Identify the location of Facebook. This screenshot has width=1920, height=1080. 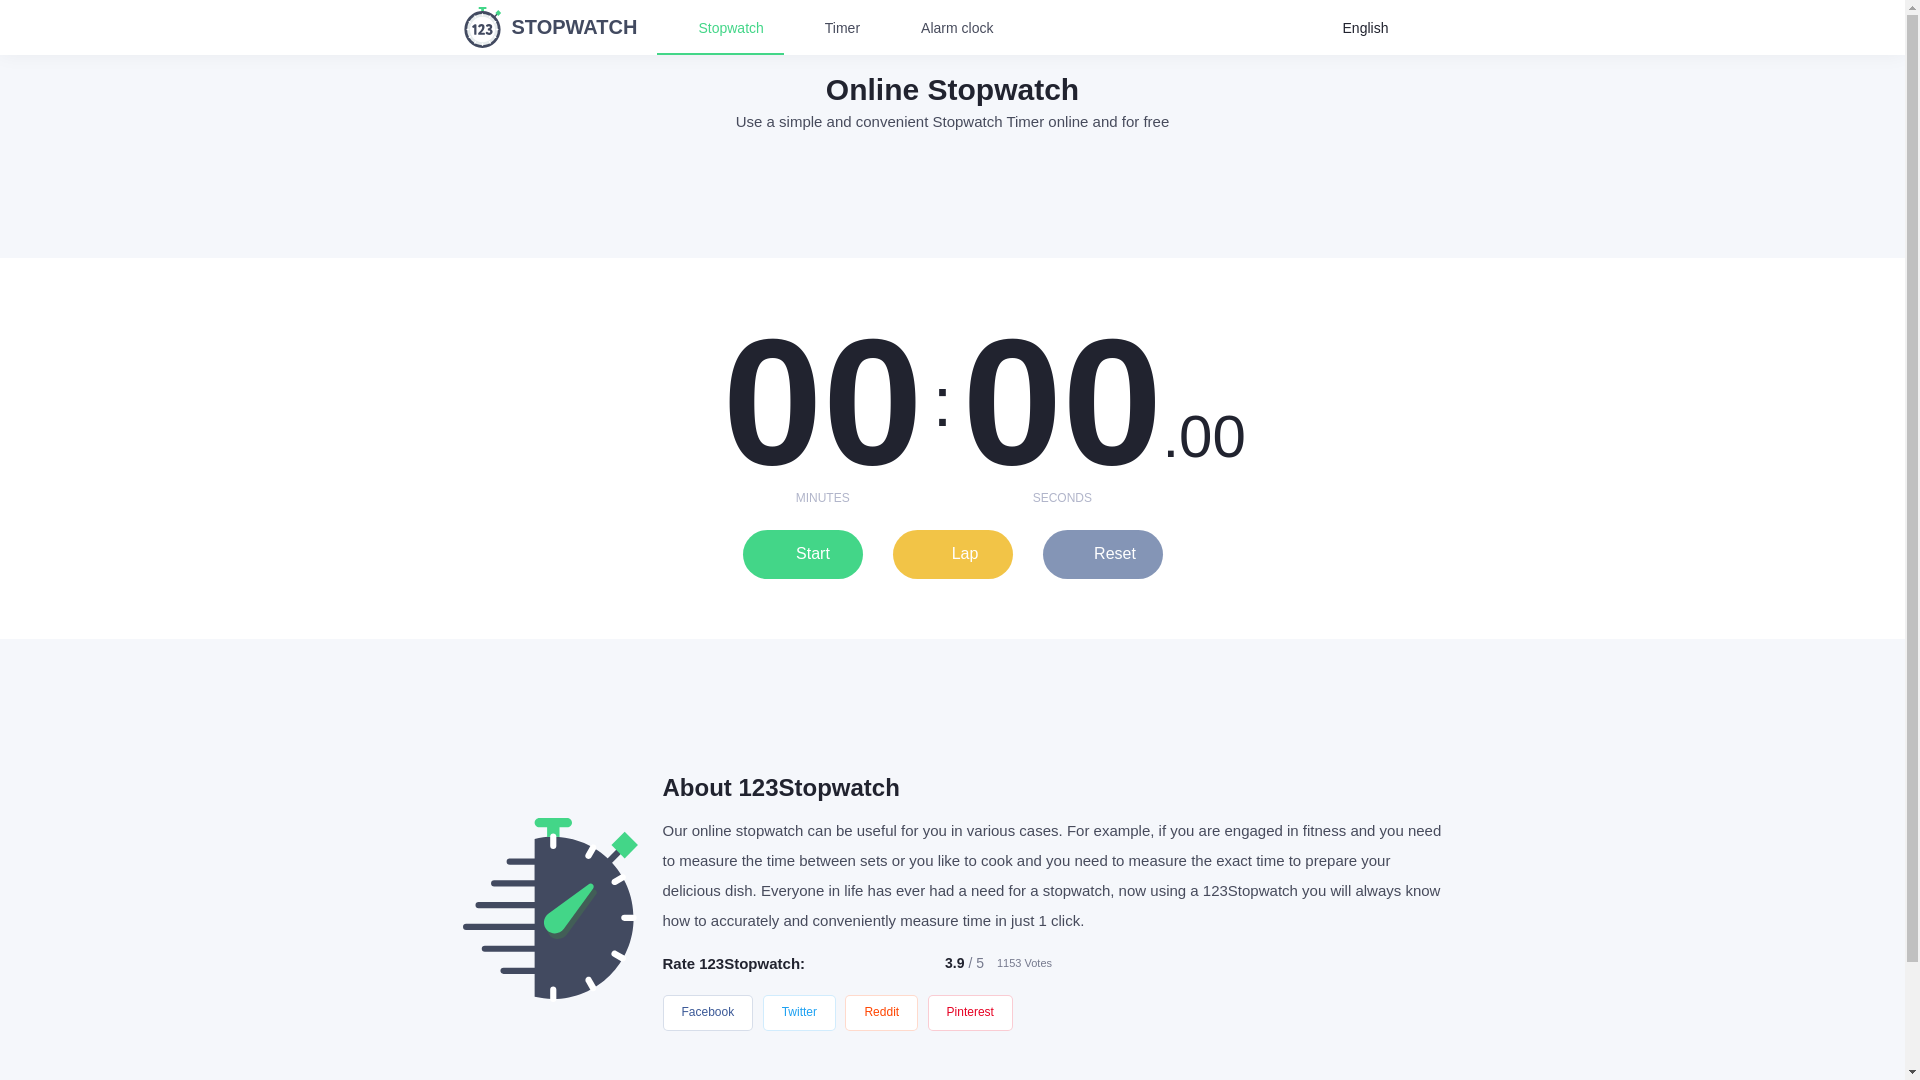
(707, 1012).